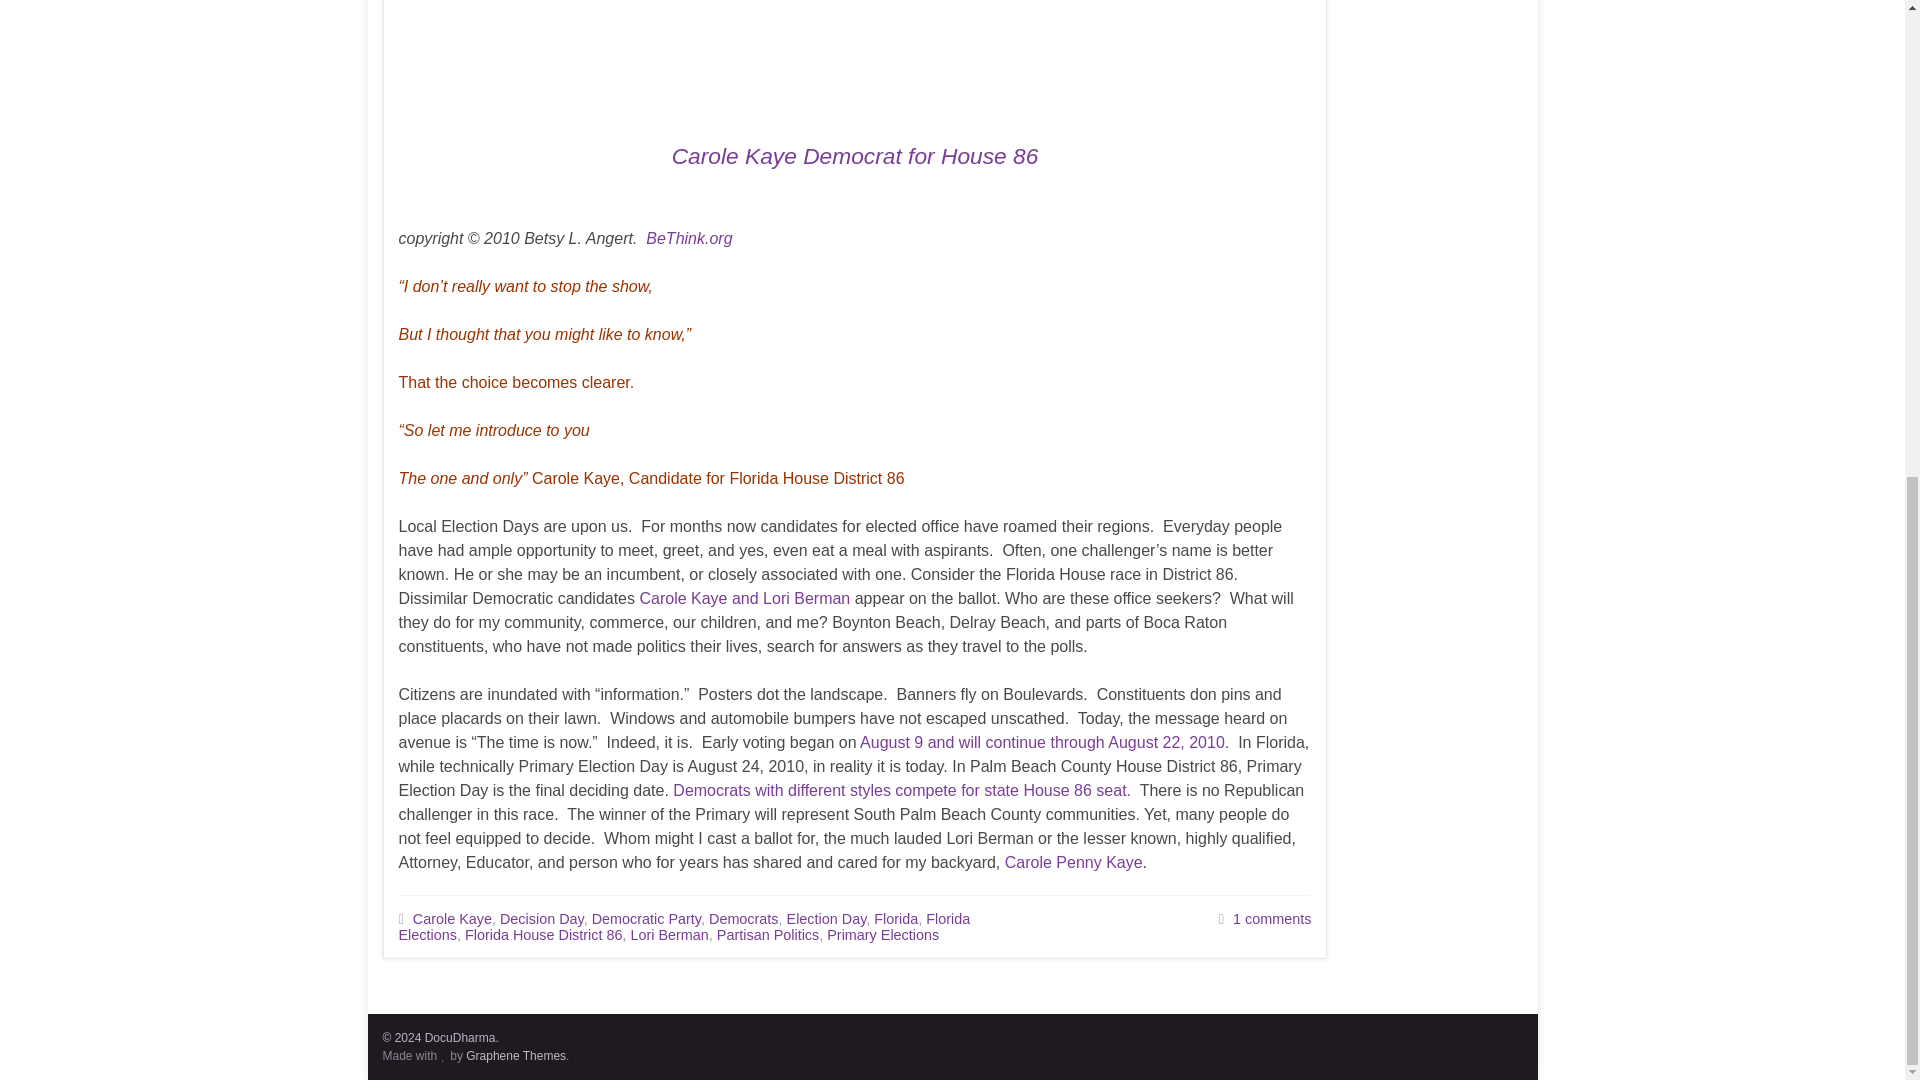 The image size is (1920, 1080). Describe the element at coordinates (744, 598) in the screenshot. I see `Carole Kaye and Lori Berman` at that location.